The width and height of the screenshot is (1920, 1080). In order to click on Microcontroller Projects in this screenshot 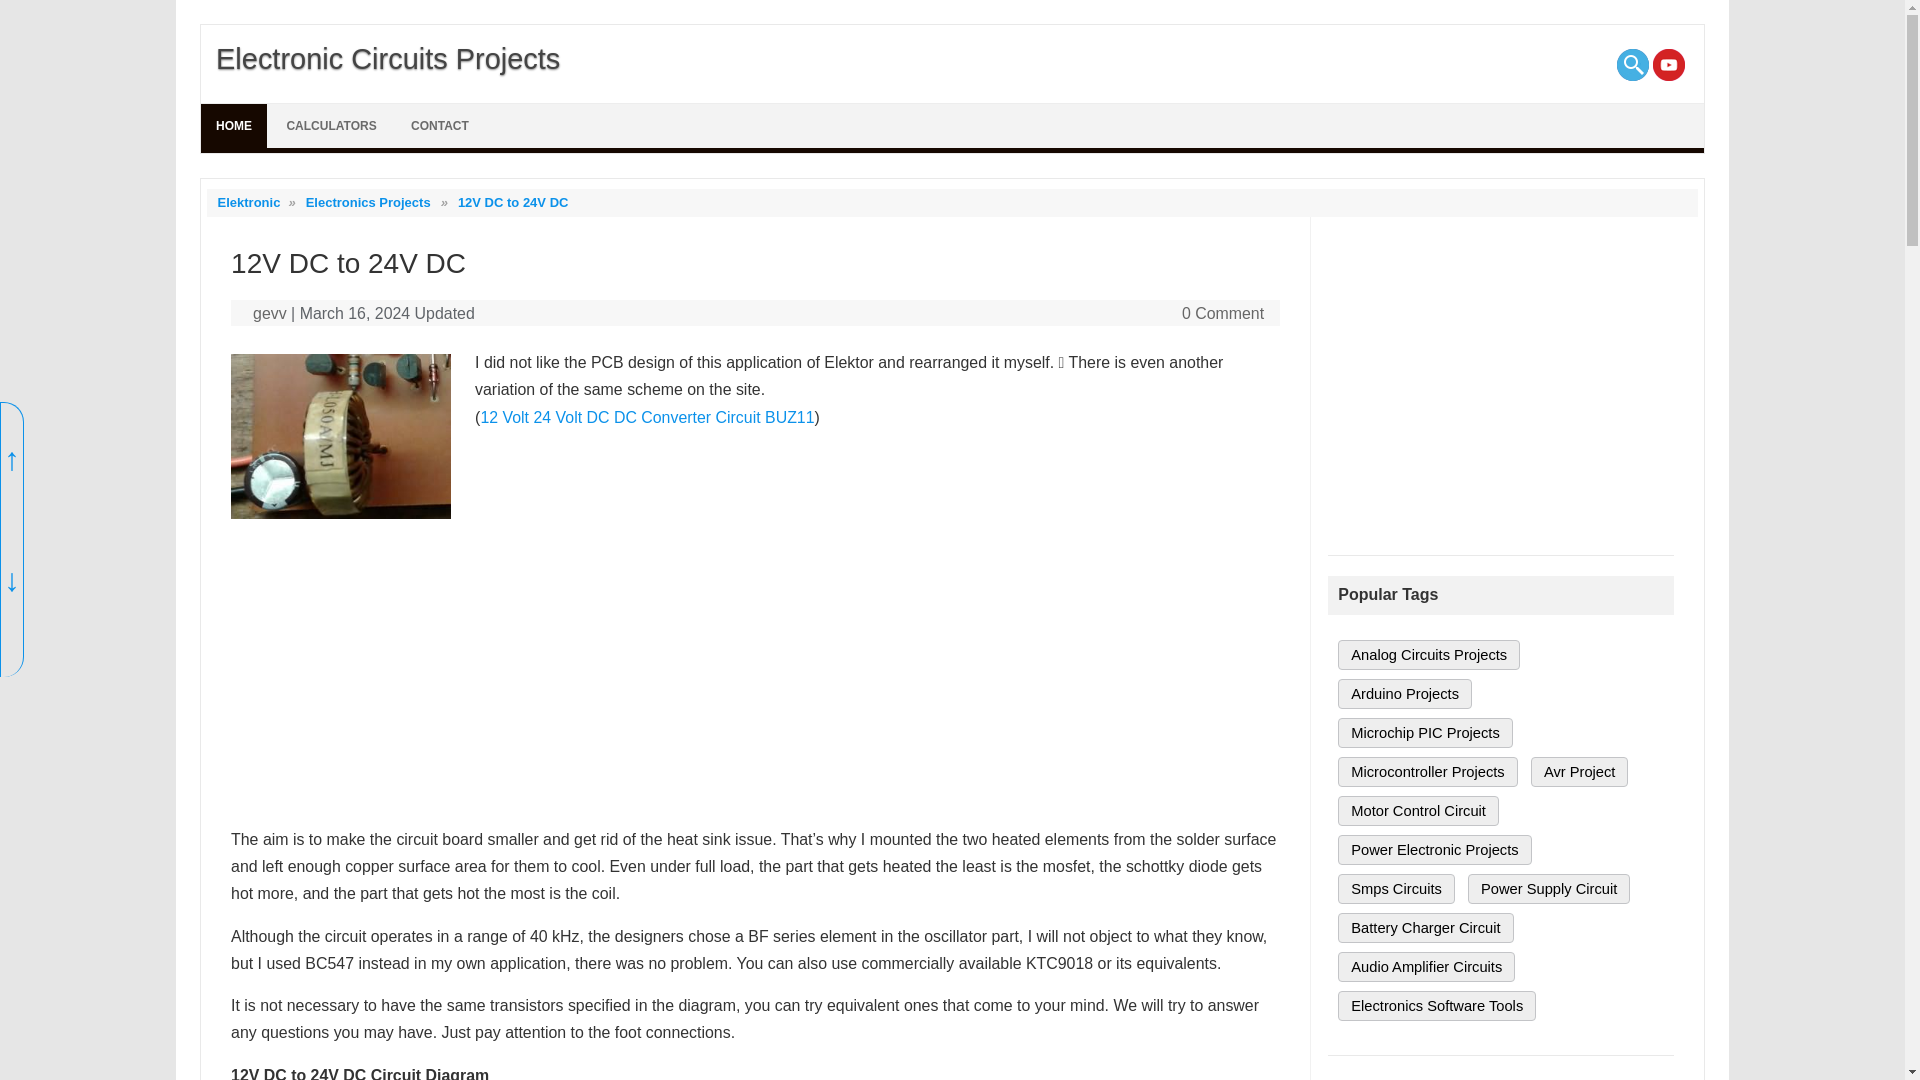, I will do `click(1427, 772)`.